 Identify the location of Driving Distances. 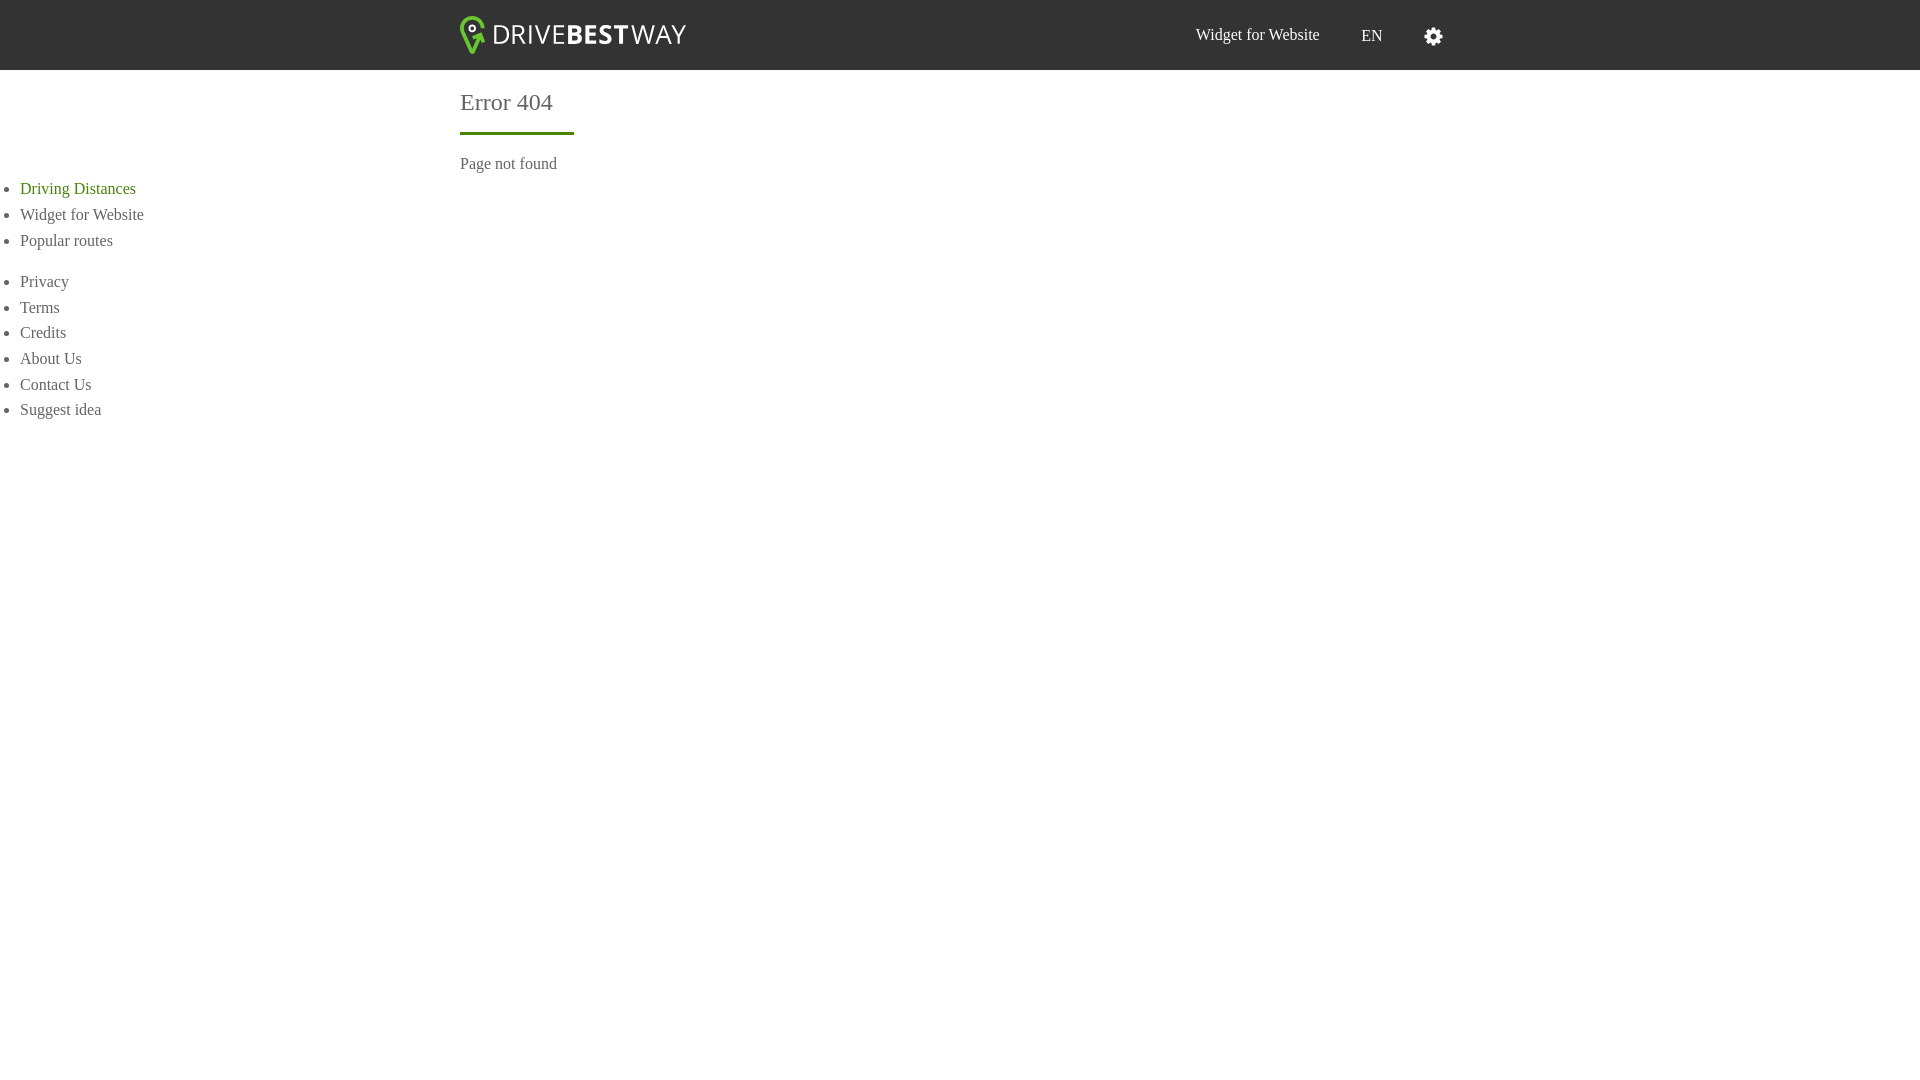
(78, 188).